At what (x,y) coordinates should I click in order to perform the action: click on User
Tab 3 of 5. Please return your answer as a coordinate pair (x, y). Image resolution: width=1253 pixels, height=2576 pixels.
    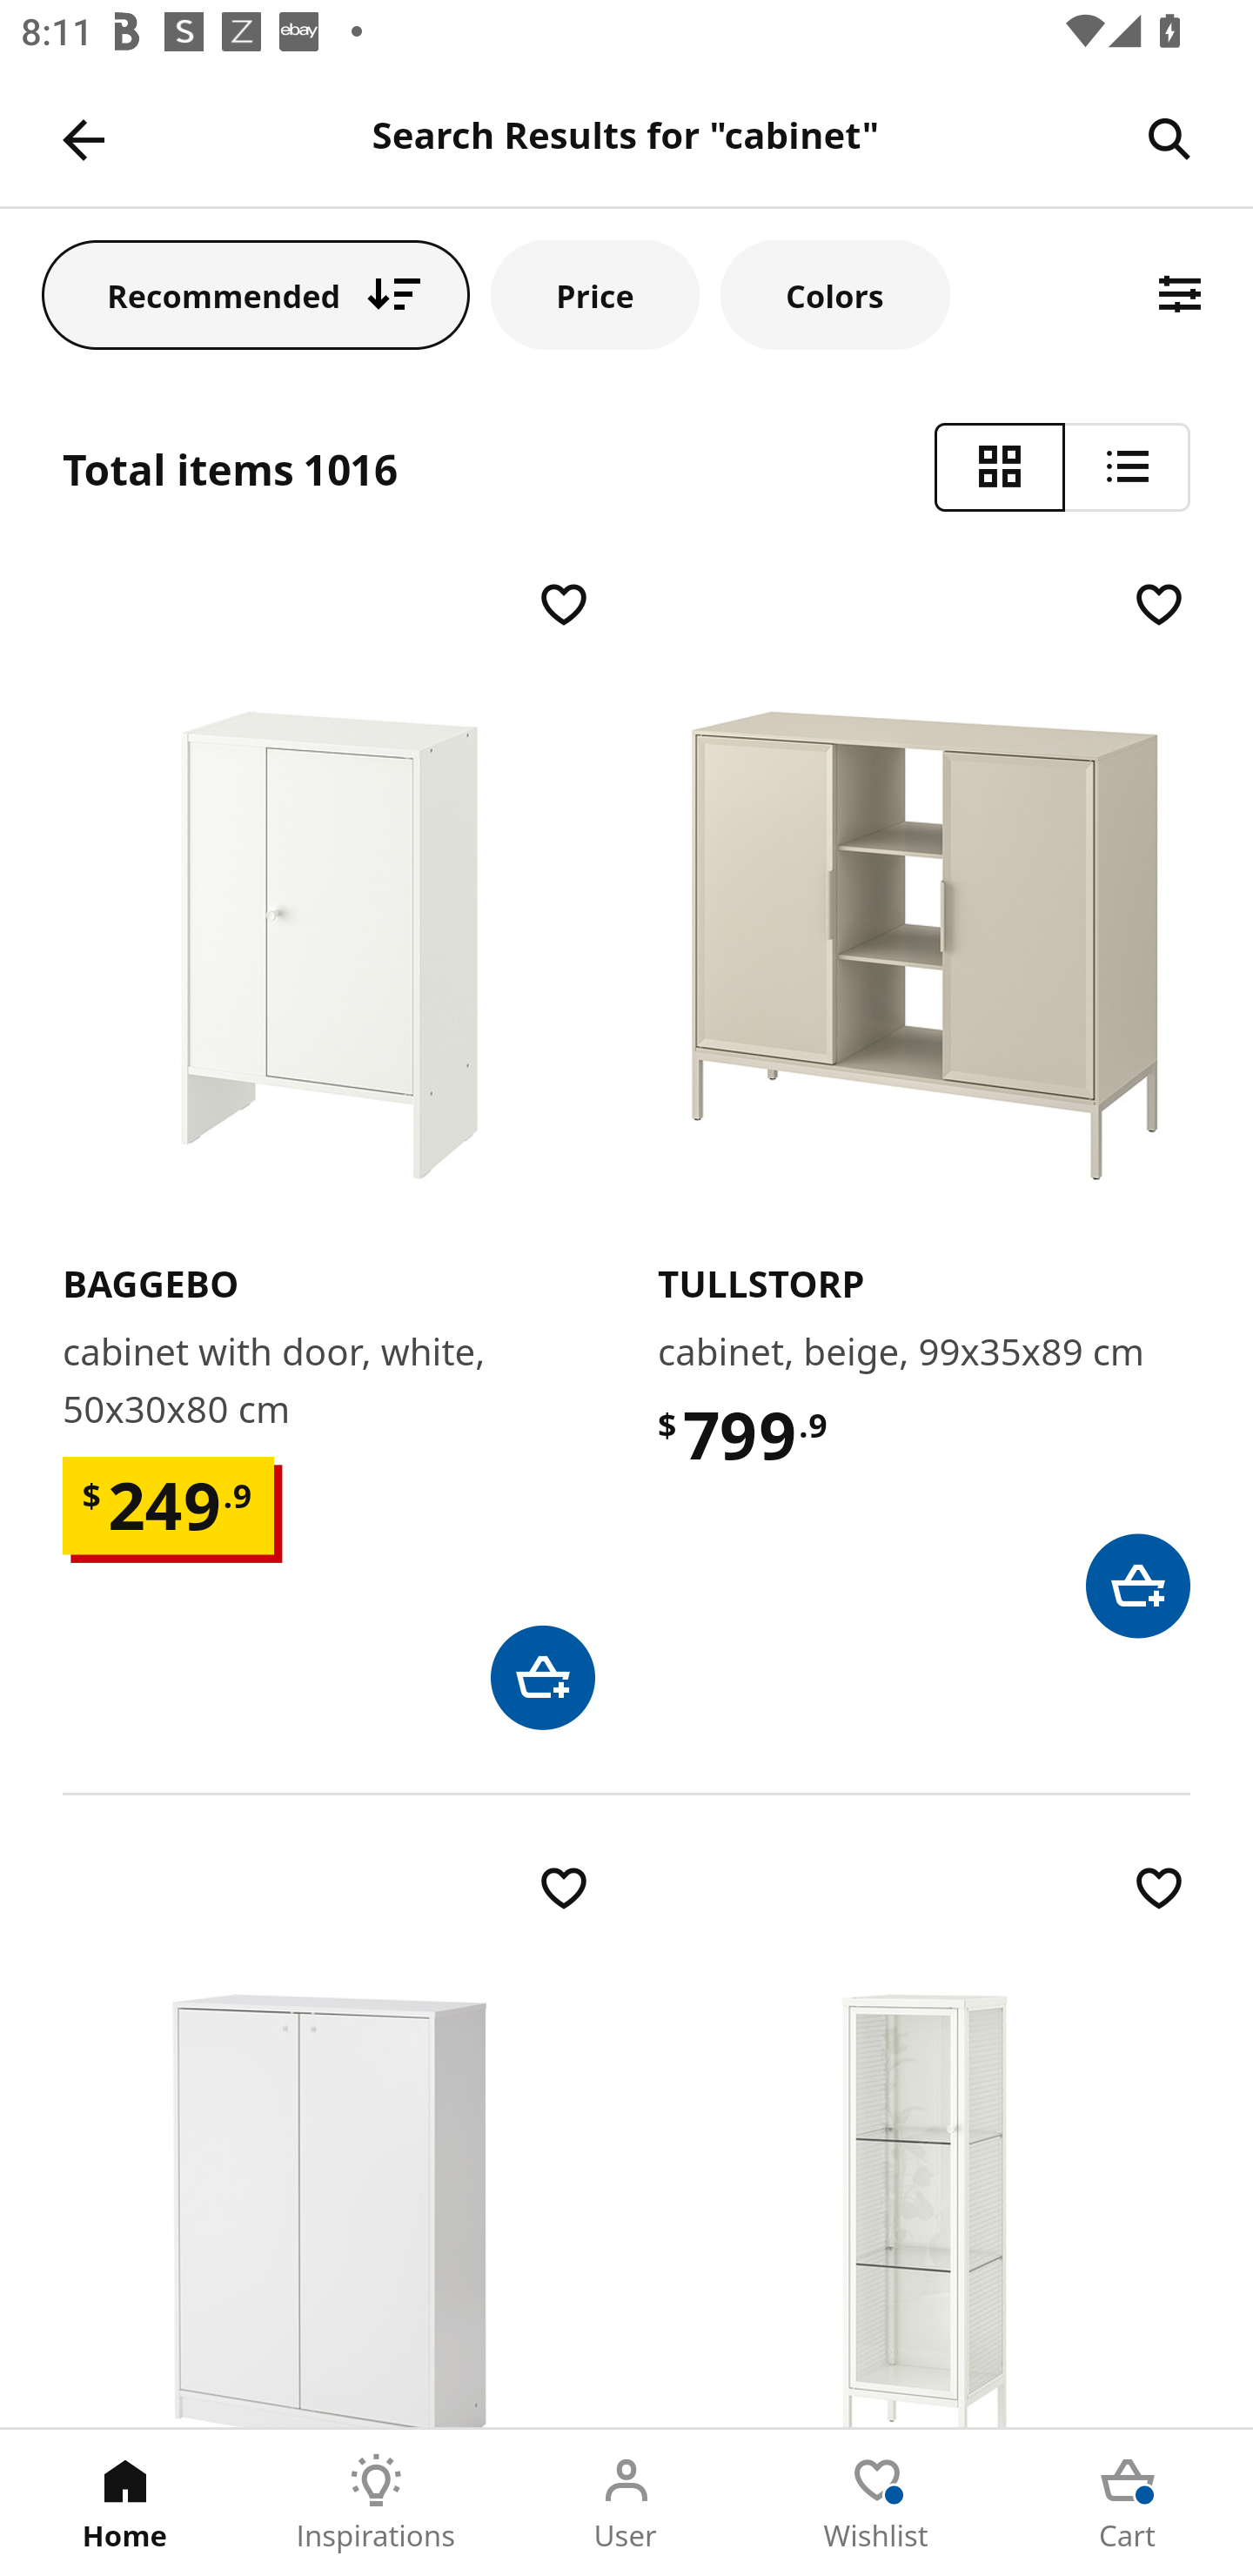
    Looking at the image, I should click on (626, 2503).